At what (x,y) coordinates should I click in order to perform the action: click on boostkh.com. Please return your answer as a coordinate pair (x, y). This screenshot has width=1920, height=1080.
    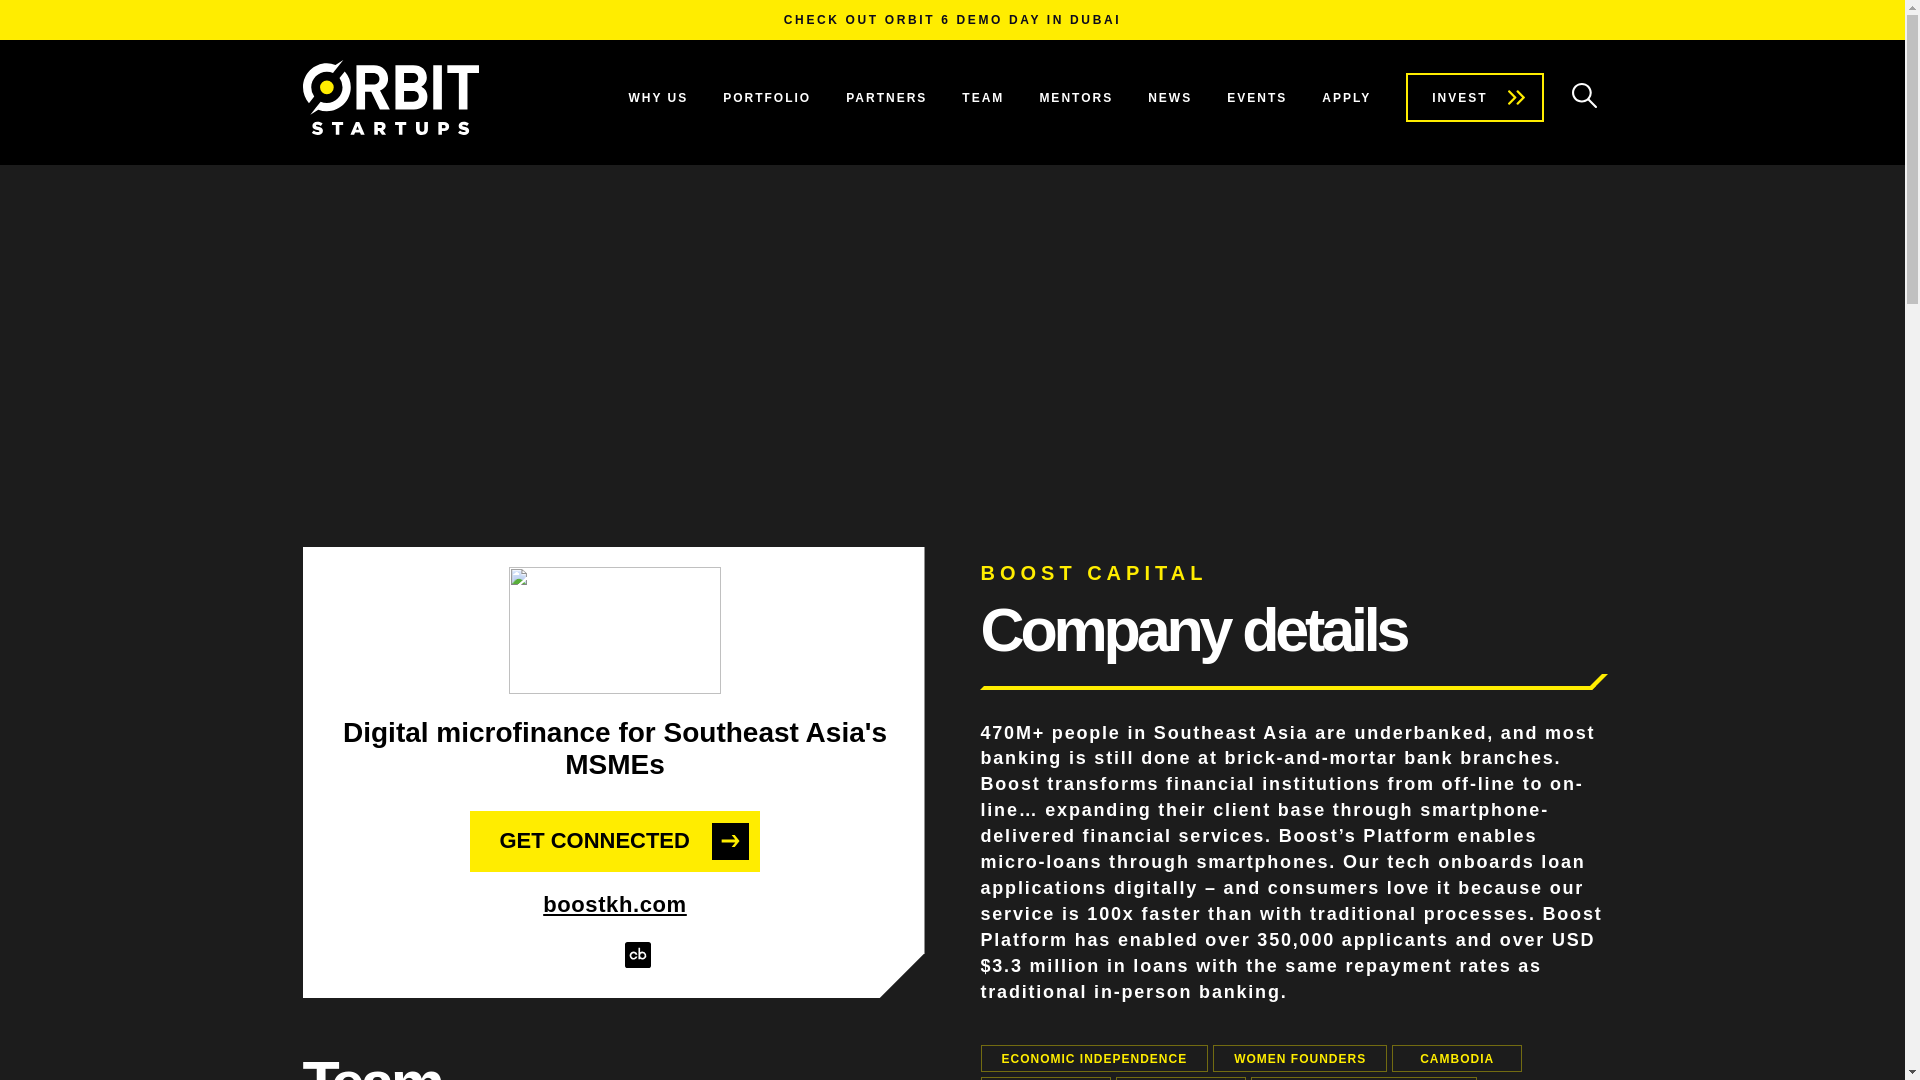
    Looking at the image, I should click on (615, 904).